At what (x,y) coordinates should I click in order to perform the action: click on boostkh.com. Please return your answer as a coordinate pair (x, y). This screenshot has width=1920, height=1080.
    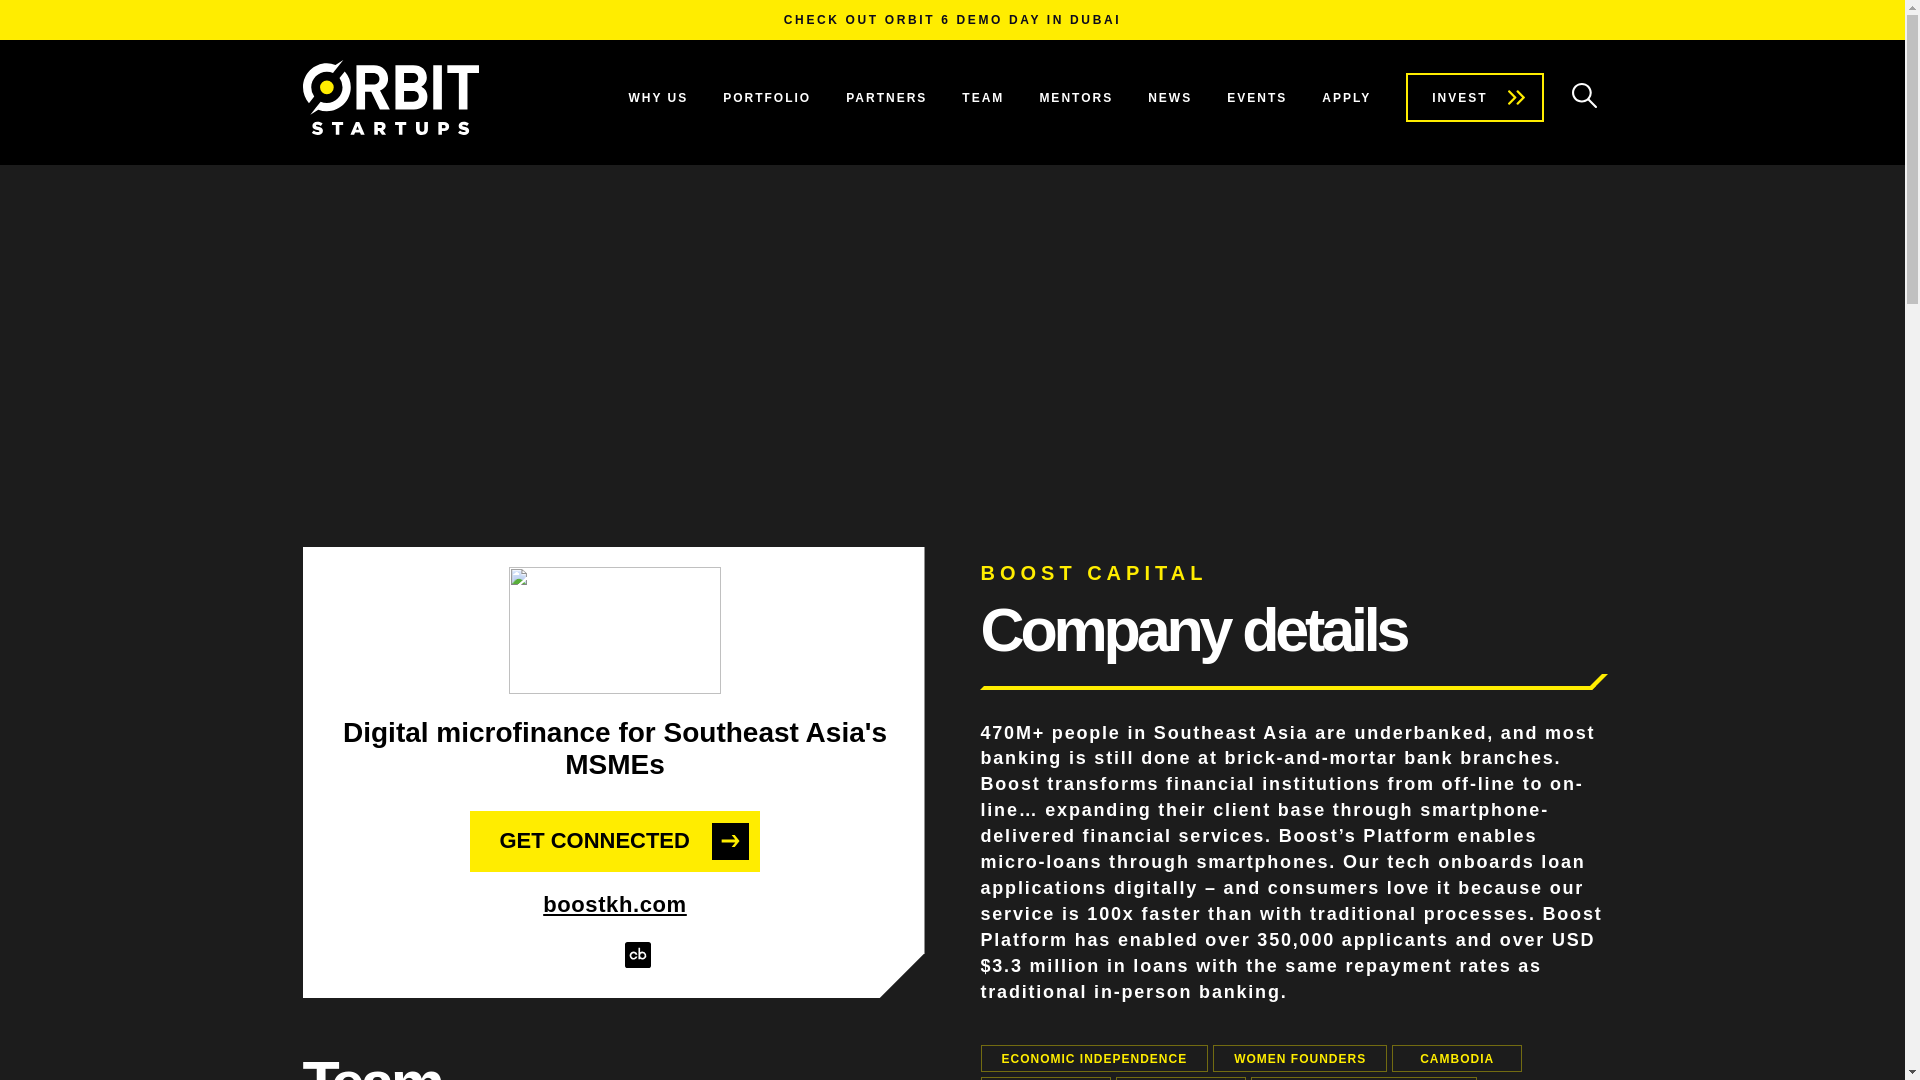
    Looking at the image, I should click on (615, 904).